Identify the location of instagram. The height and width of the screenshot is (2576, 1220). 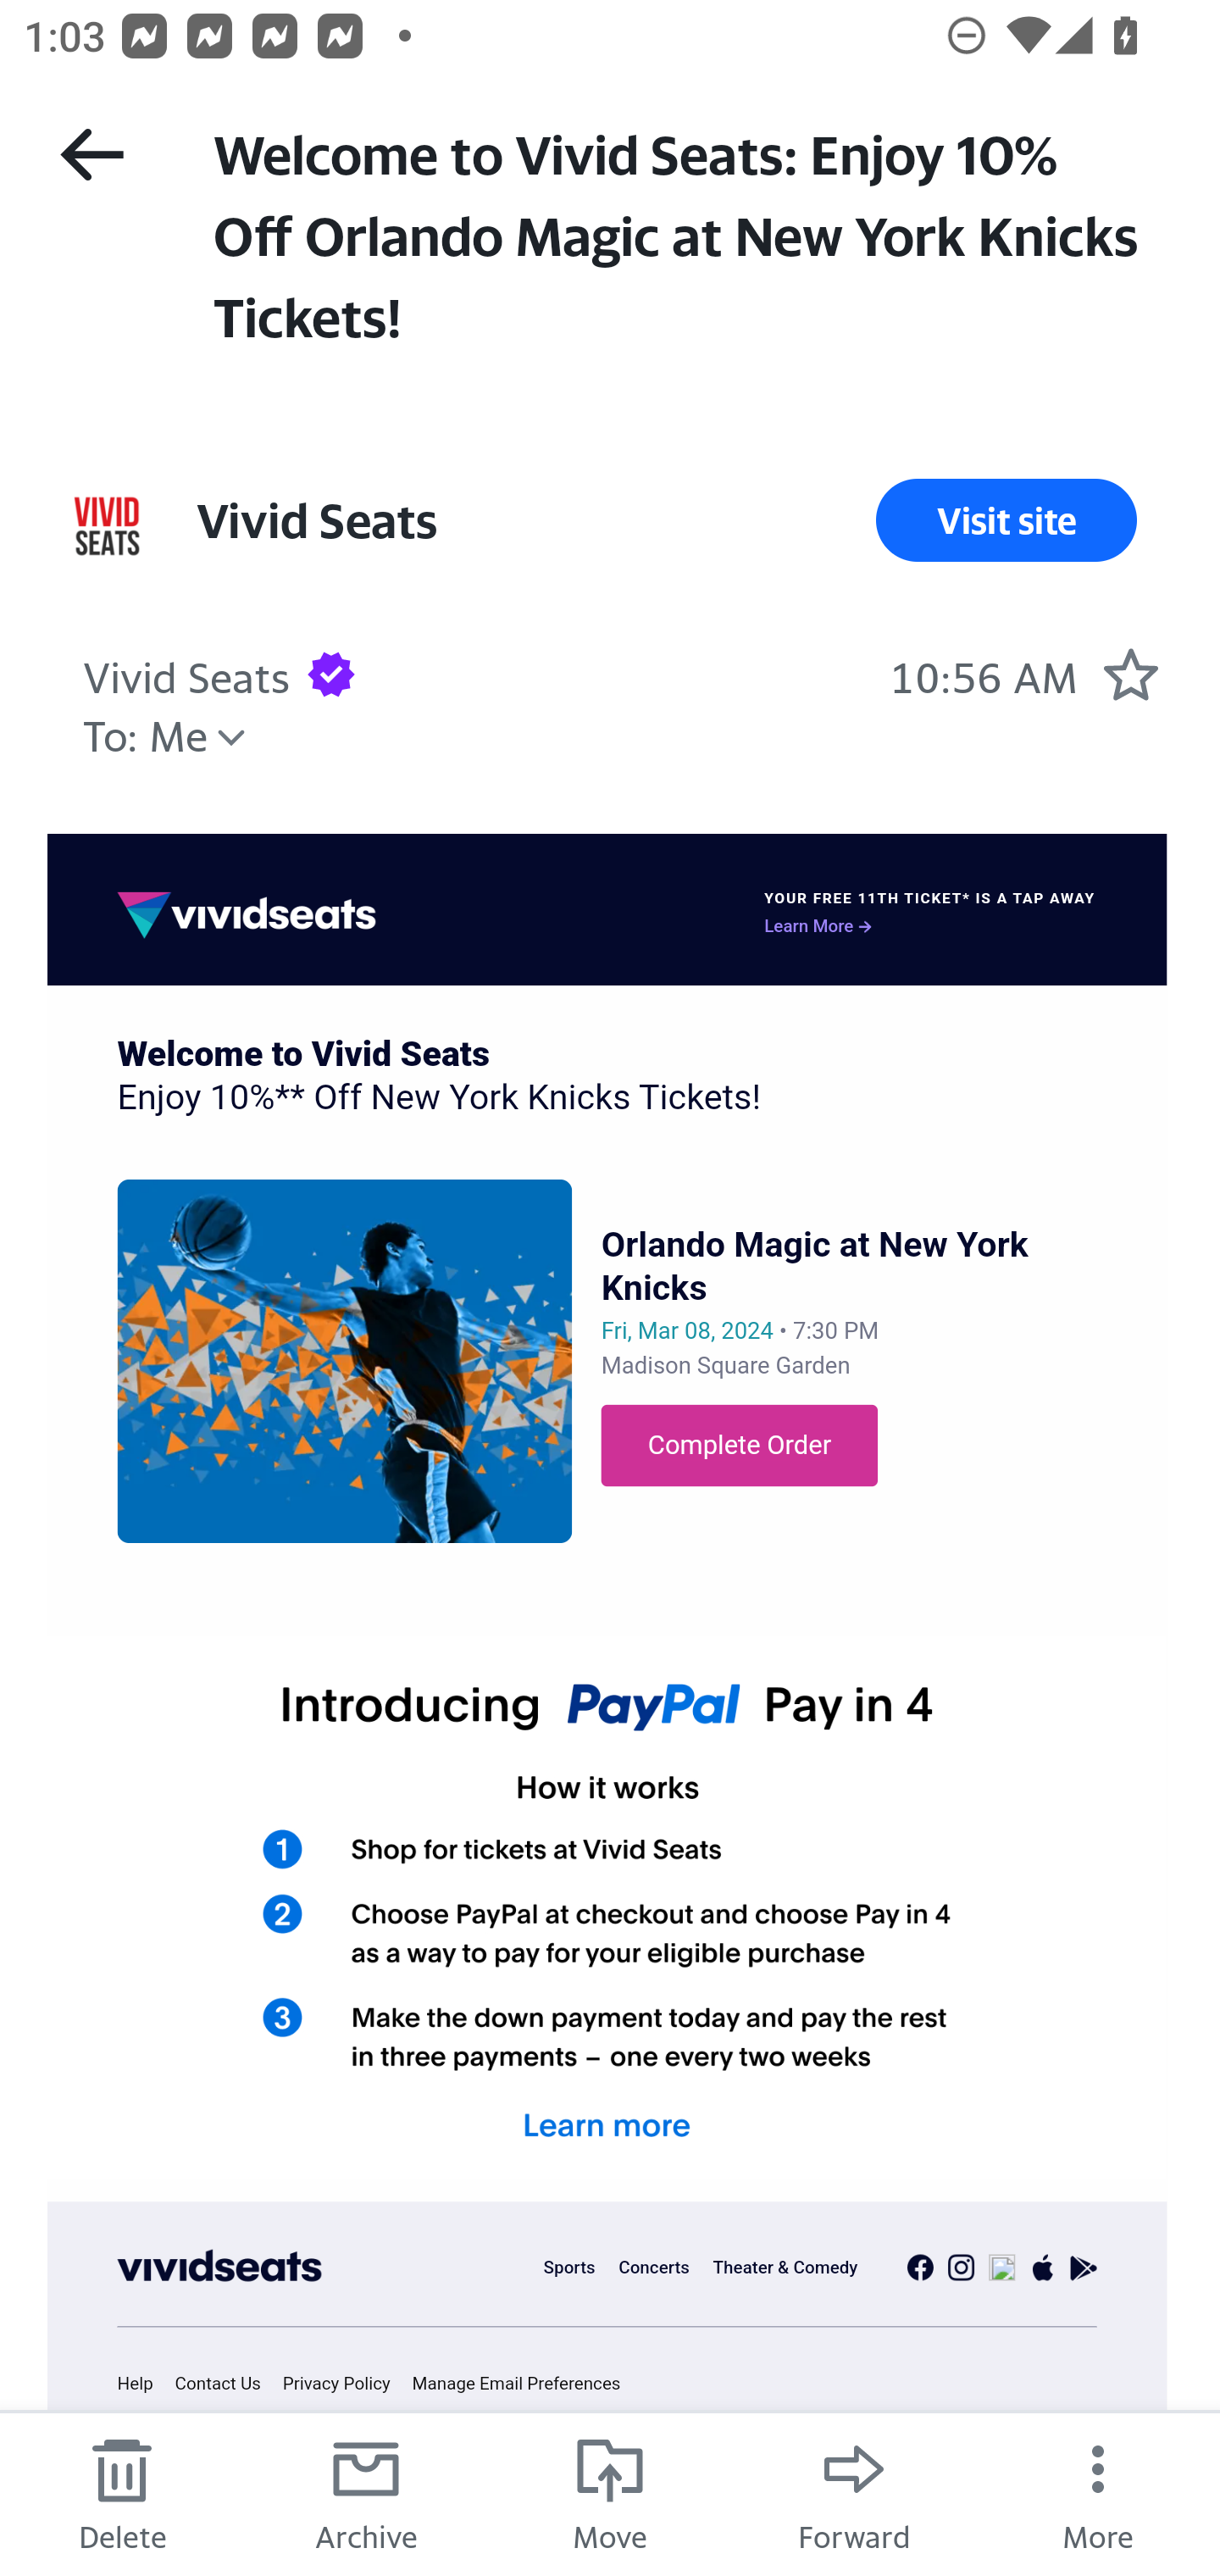
(961, 2268).